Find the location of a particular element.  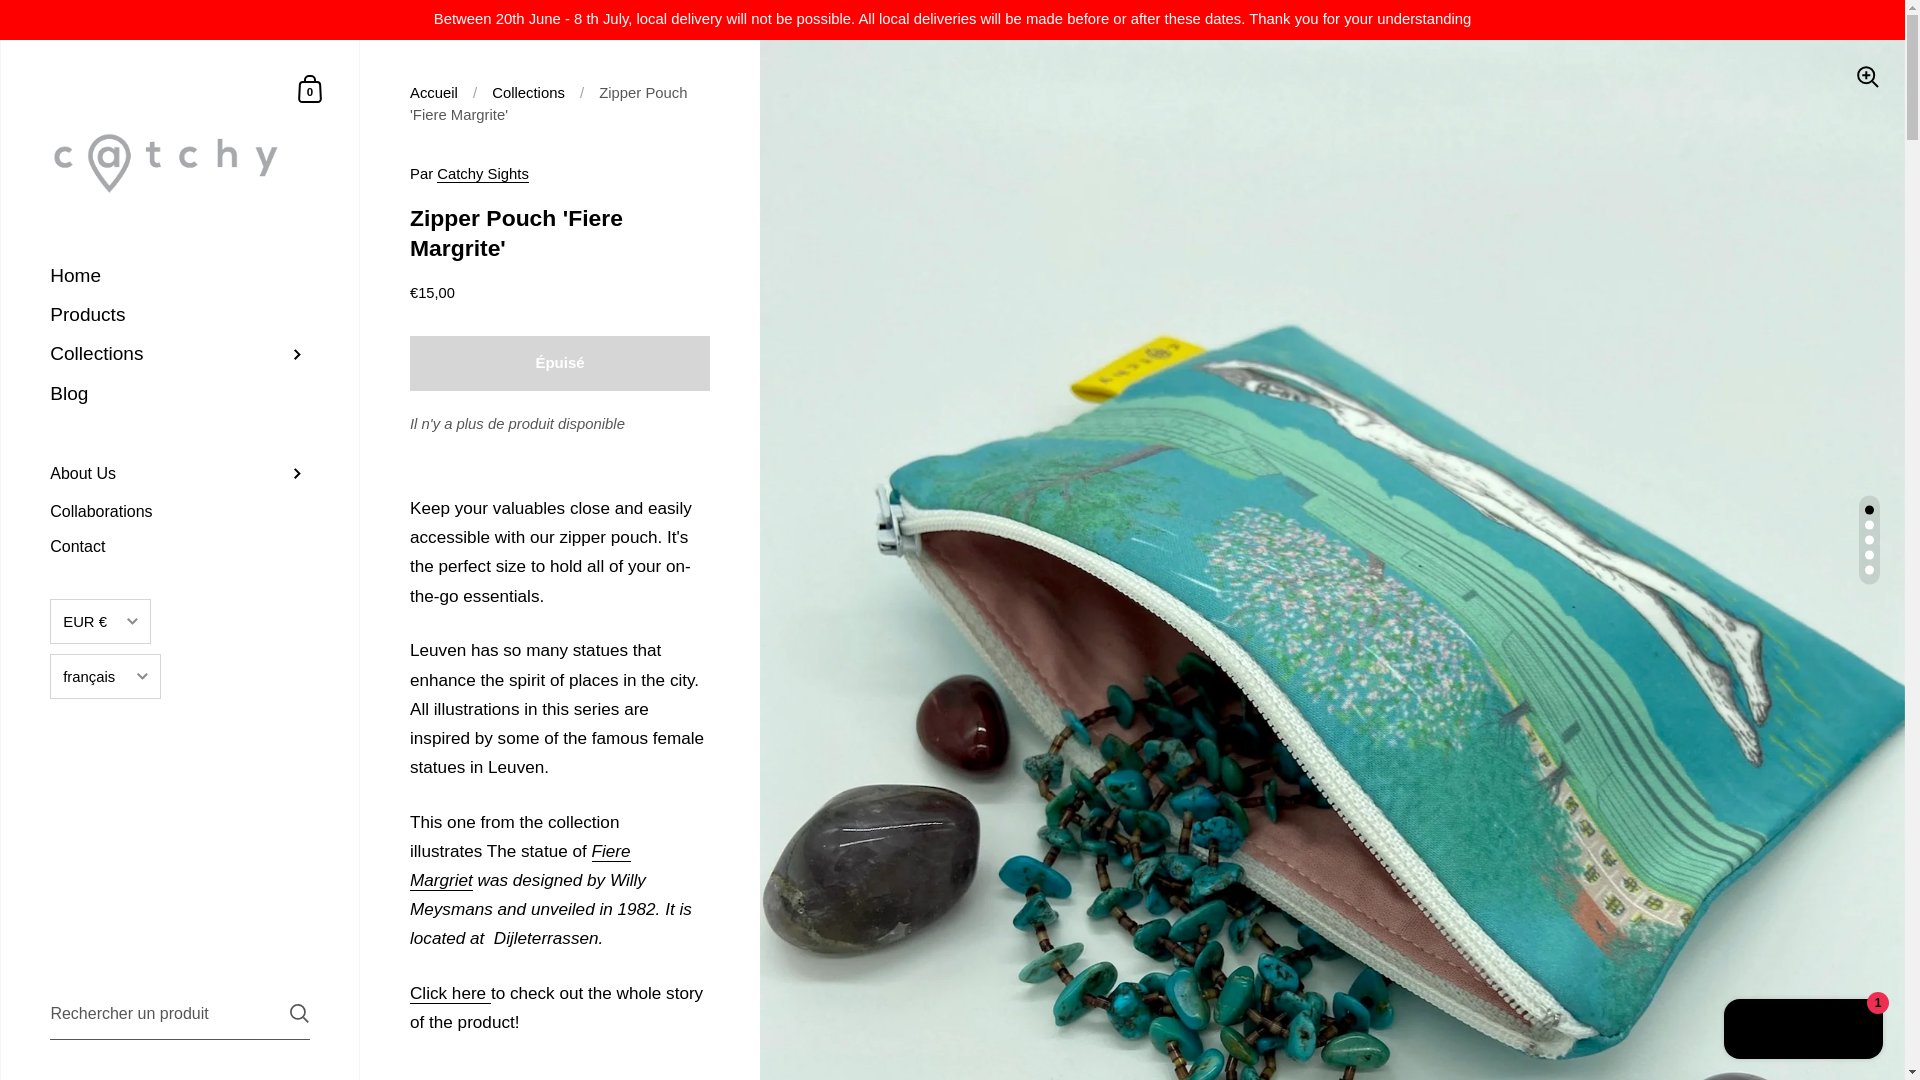

Contact is located at coordinates (180, 546).